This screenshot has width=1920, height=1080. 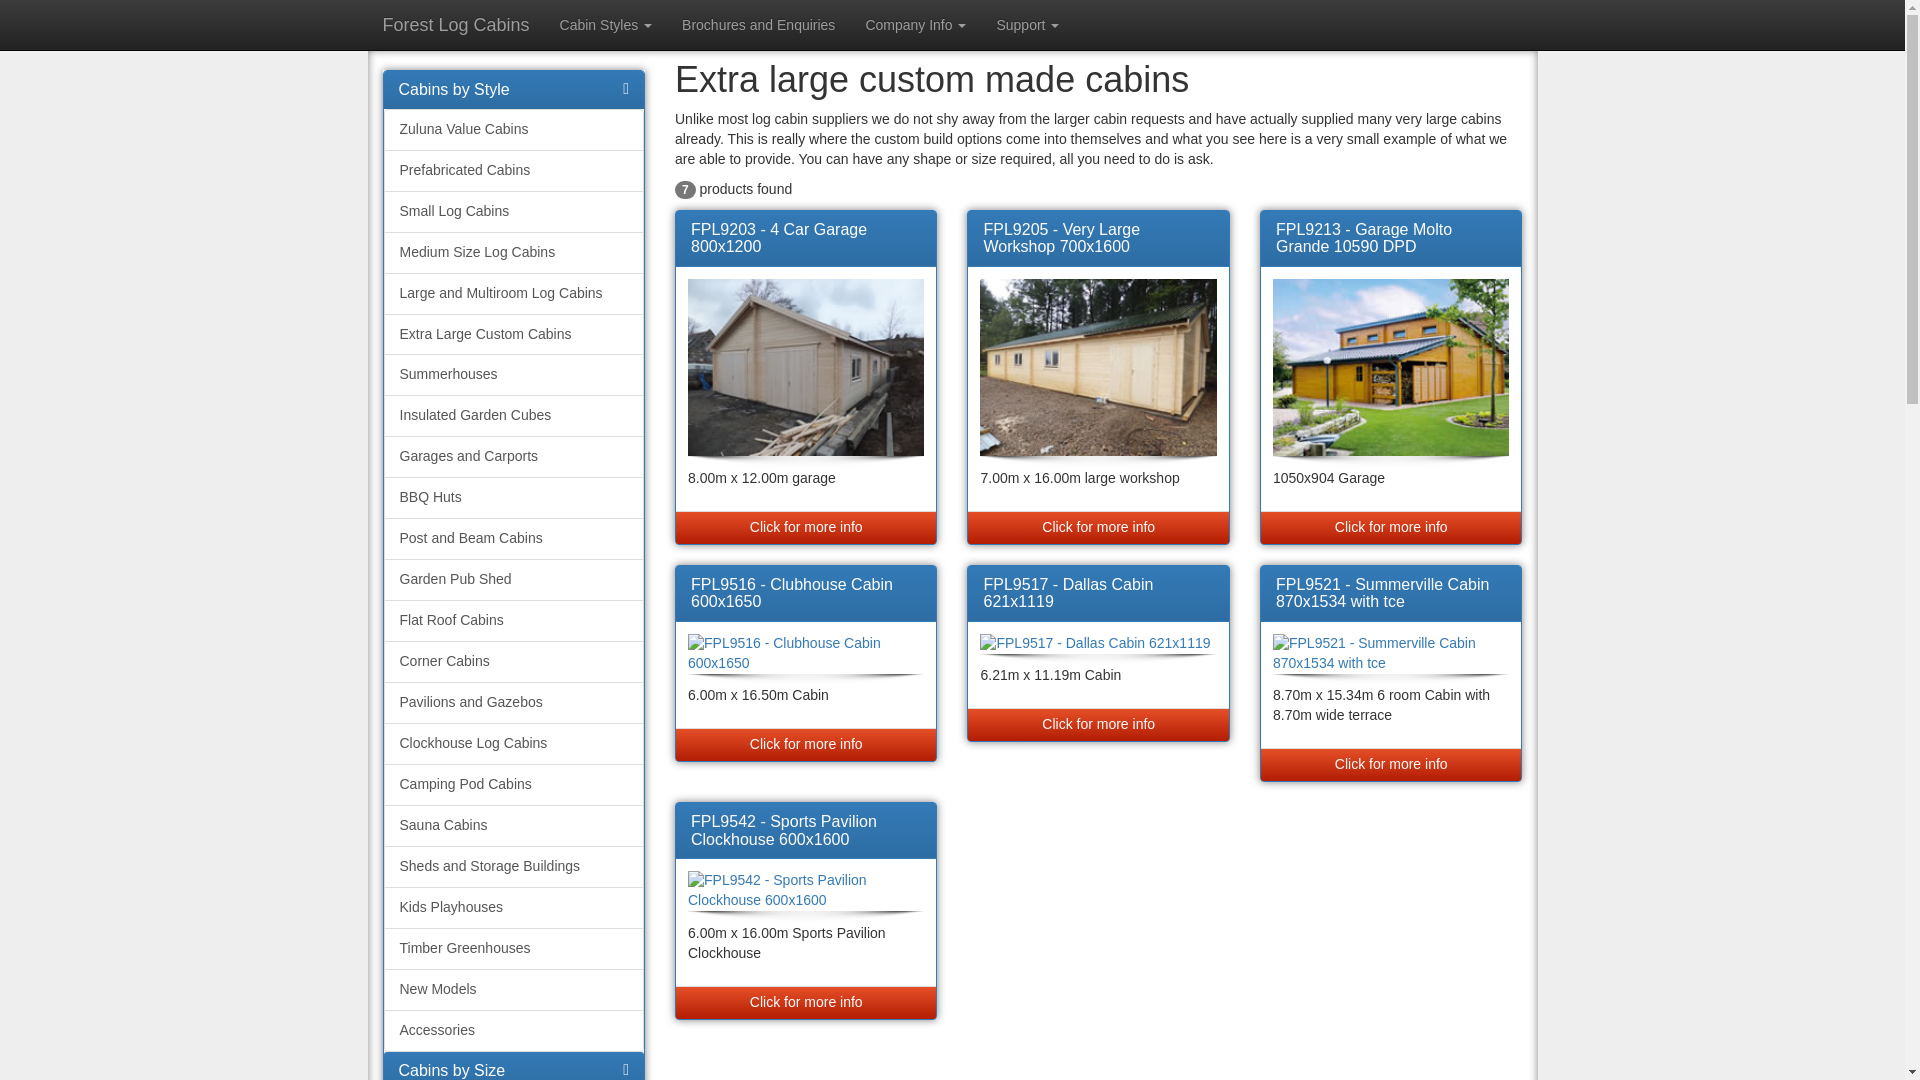 What do you see at coordinates (456, 24) in the screenshot?
I see `Forest Log Cabins` at bounding box center [456, 24].